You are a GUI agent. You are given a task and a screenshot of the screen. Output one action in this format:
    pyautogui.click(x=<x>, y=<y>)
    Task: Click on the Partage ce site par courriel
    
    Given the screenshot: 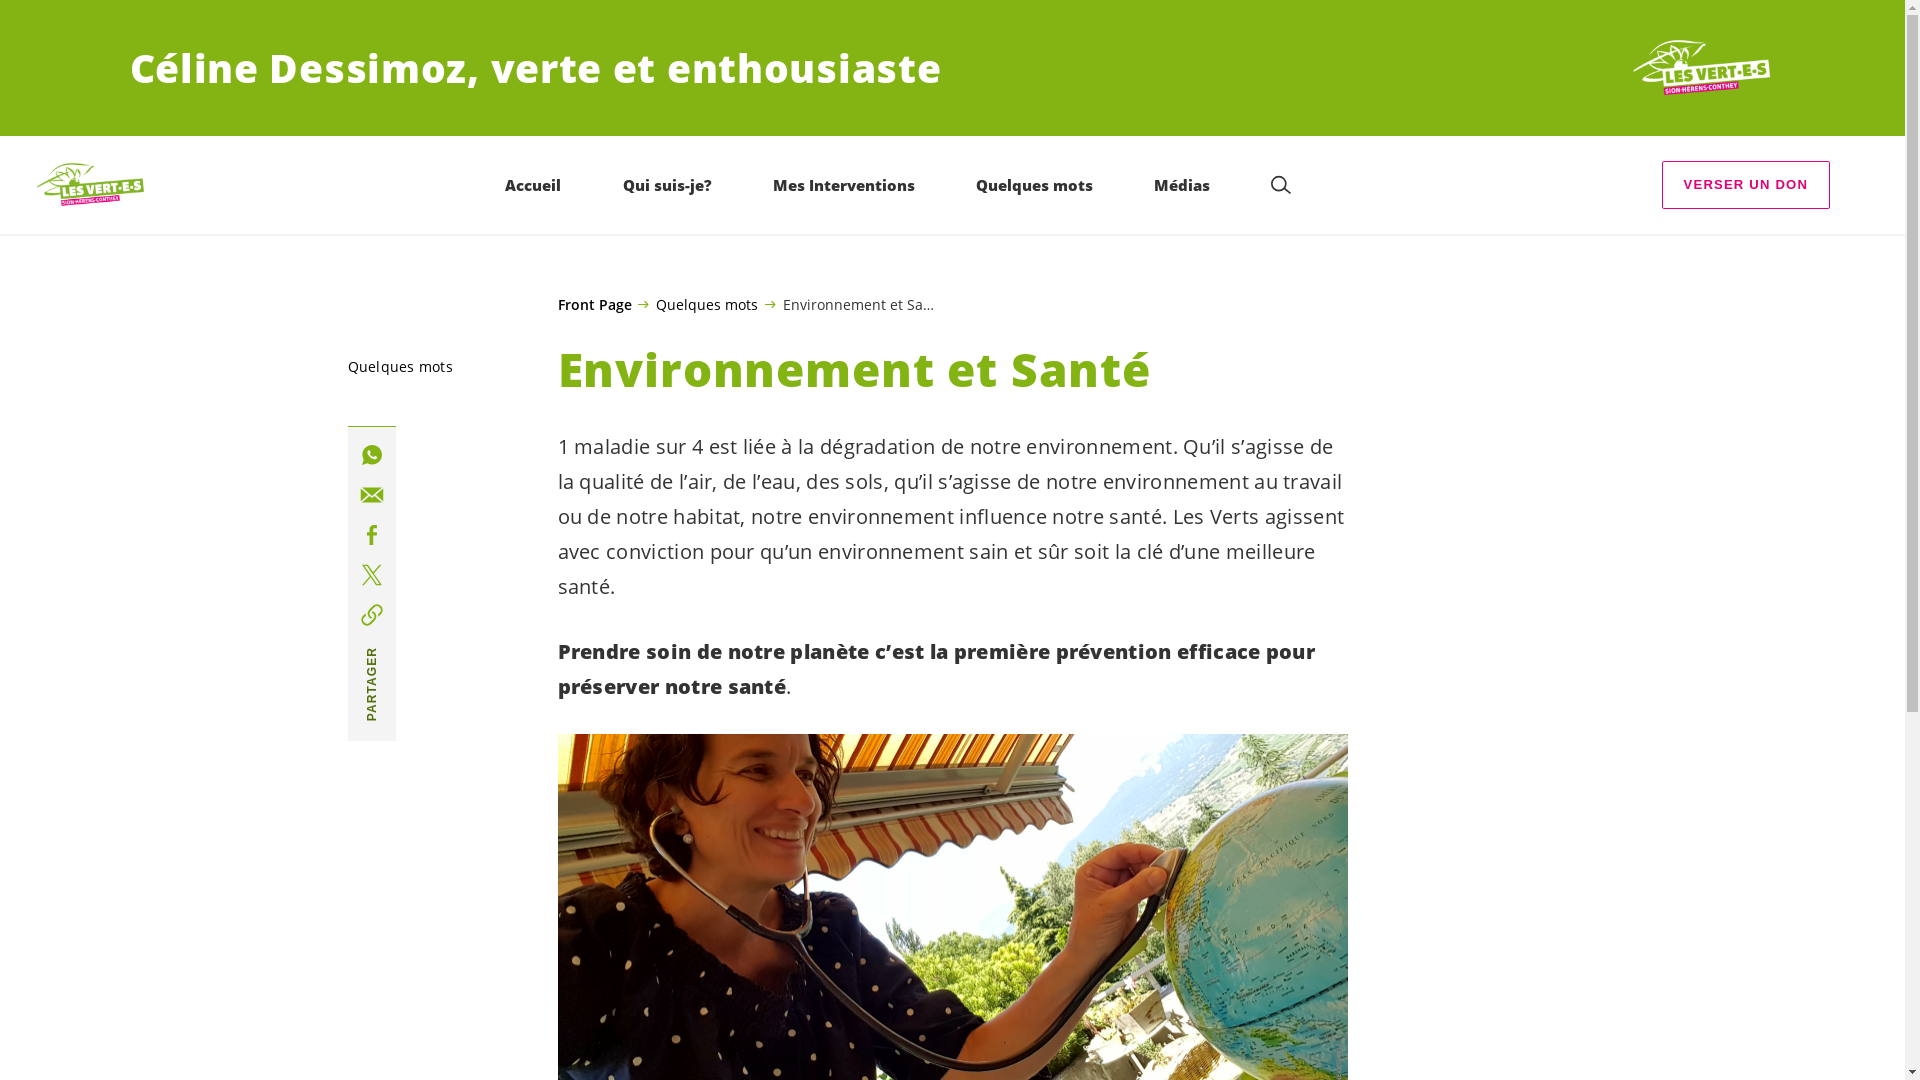 What is the action you would take?
    pyautogui.click(x=372, y=495)
    